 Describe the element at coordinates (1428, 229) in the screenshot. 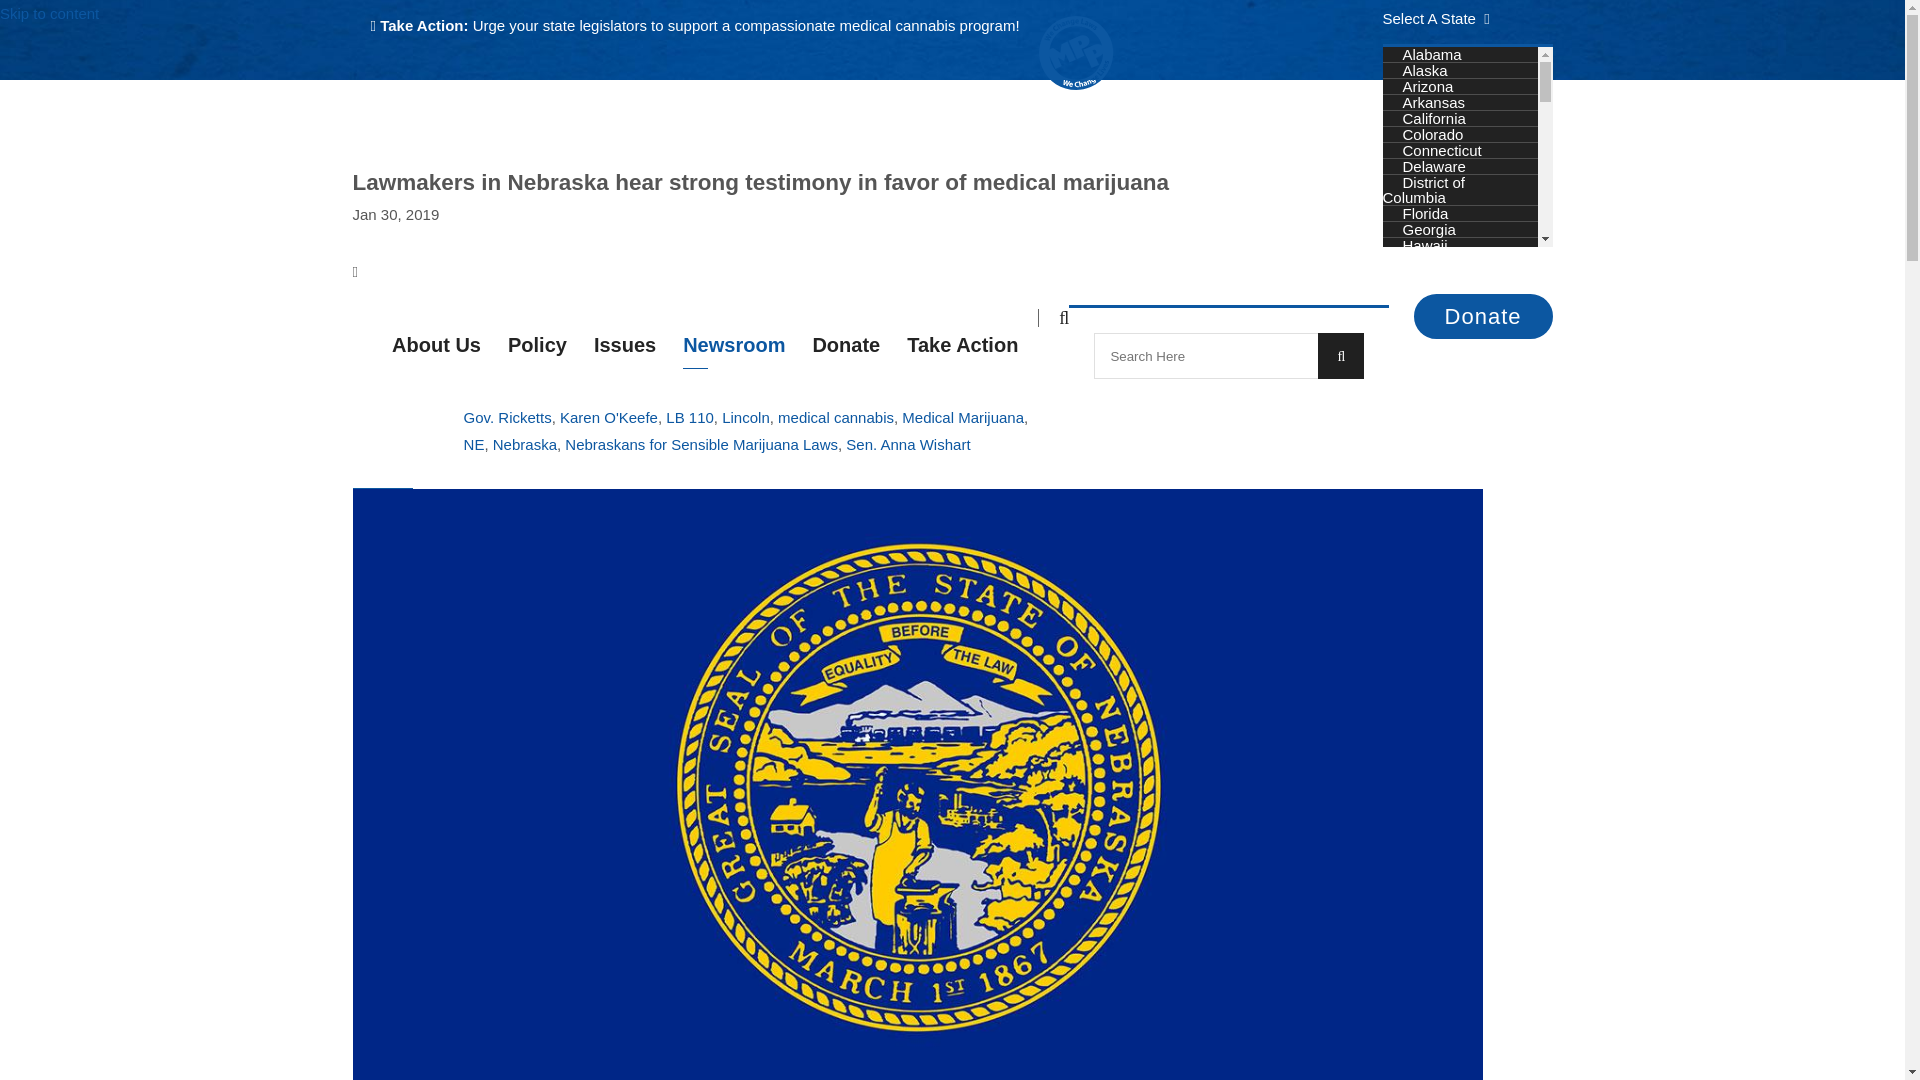

I see `Georgia` at that location.